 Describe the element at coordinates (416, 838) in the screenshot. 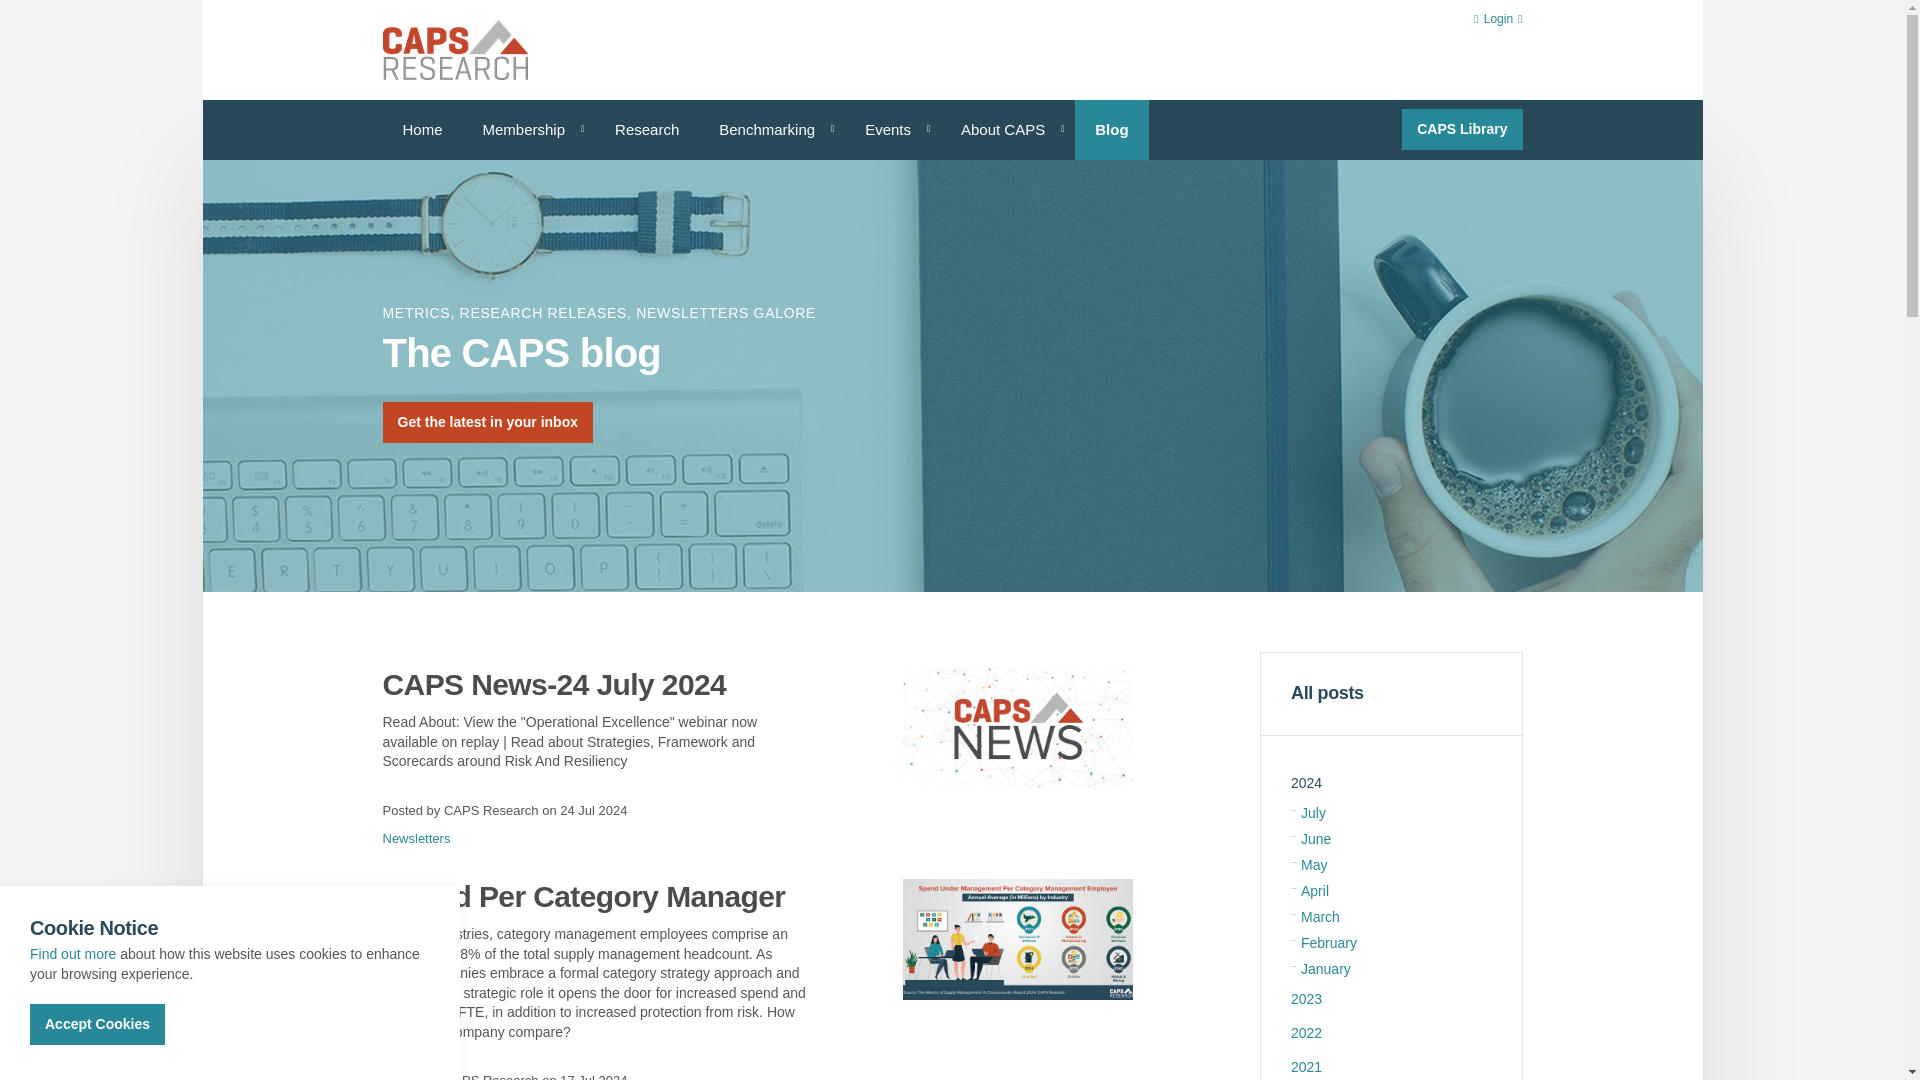

I see `Newsletters` at that location.